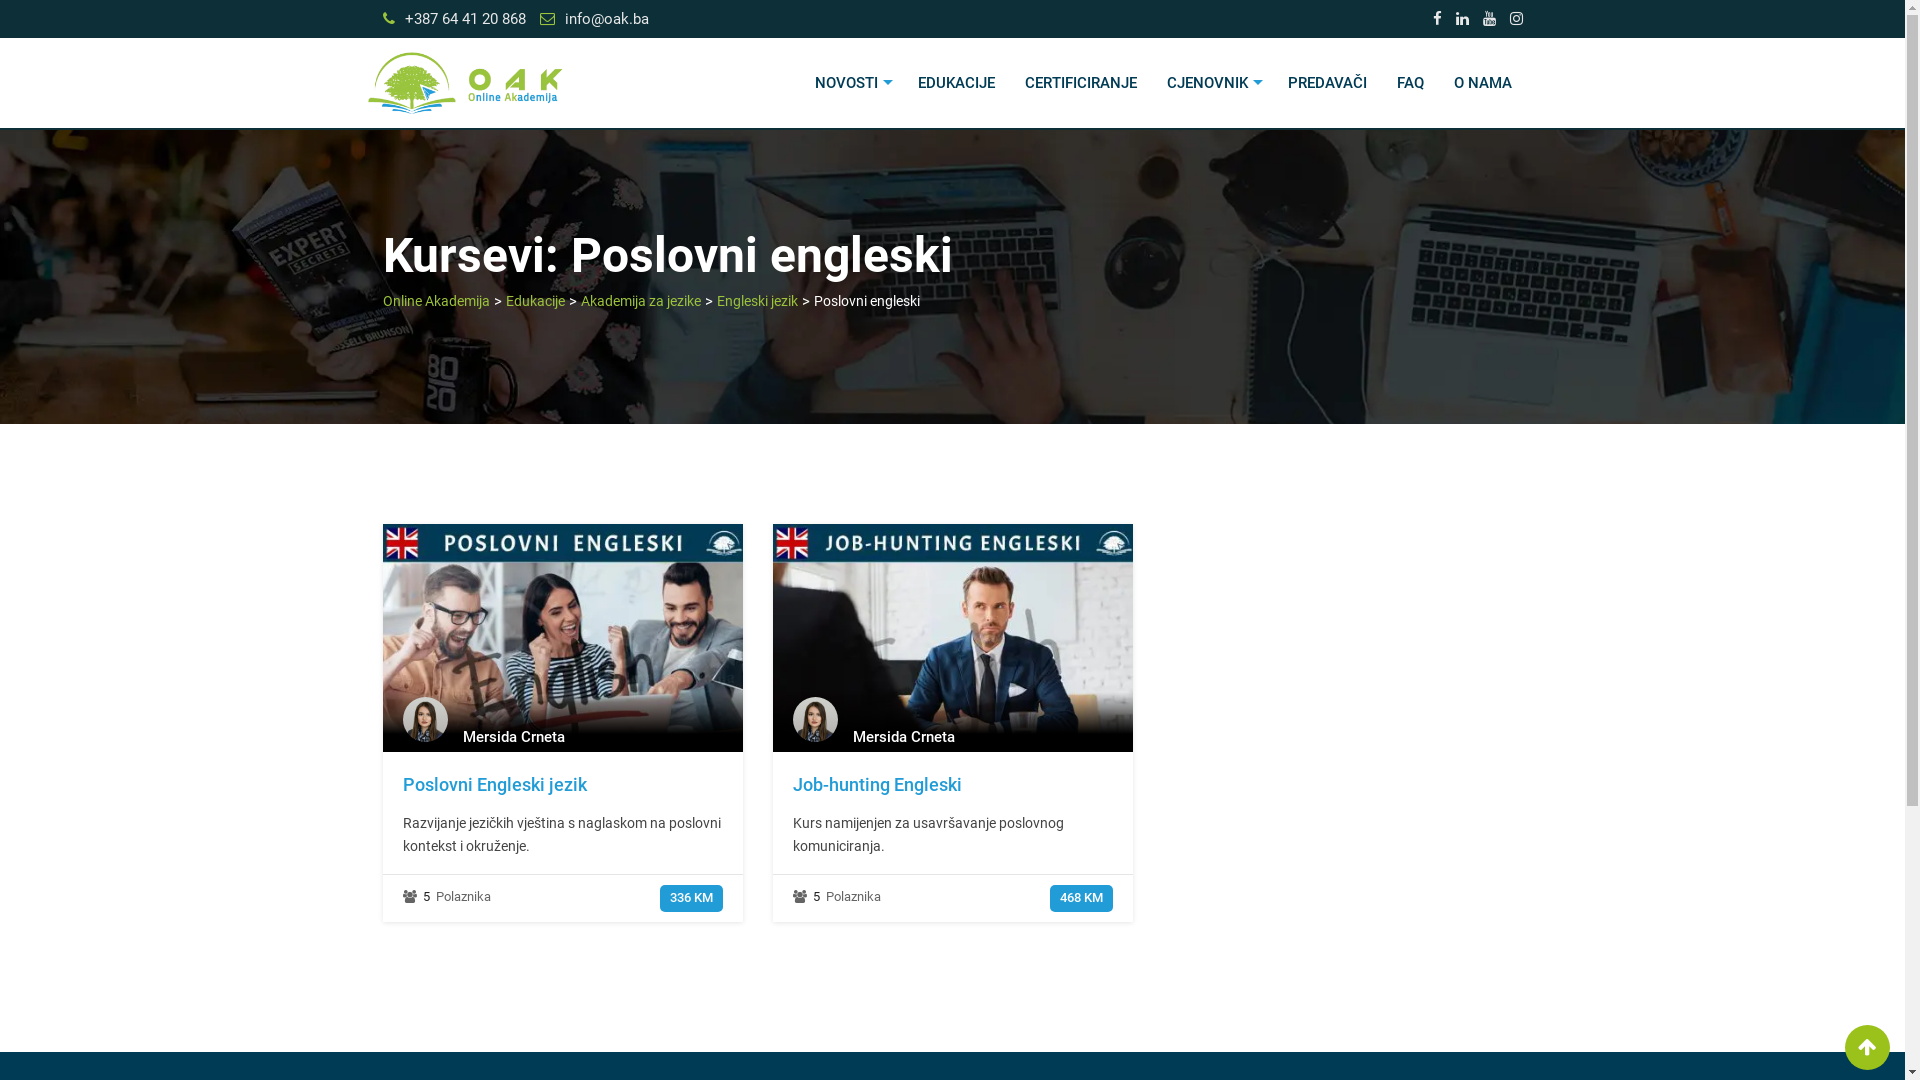 The image size is (1920, 1080). Describe the element at coordinates (756, 301) in the screenshot. I see `Engleski jezik` at that location.